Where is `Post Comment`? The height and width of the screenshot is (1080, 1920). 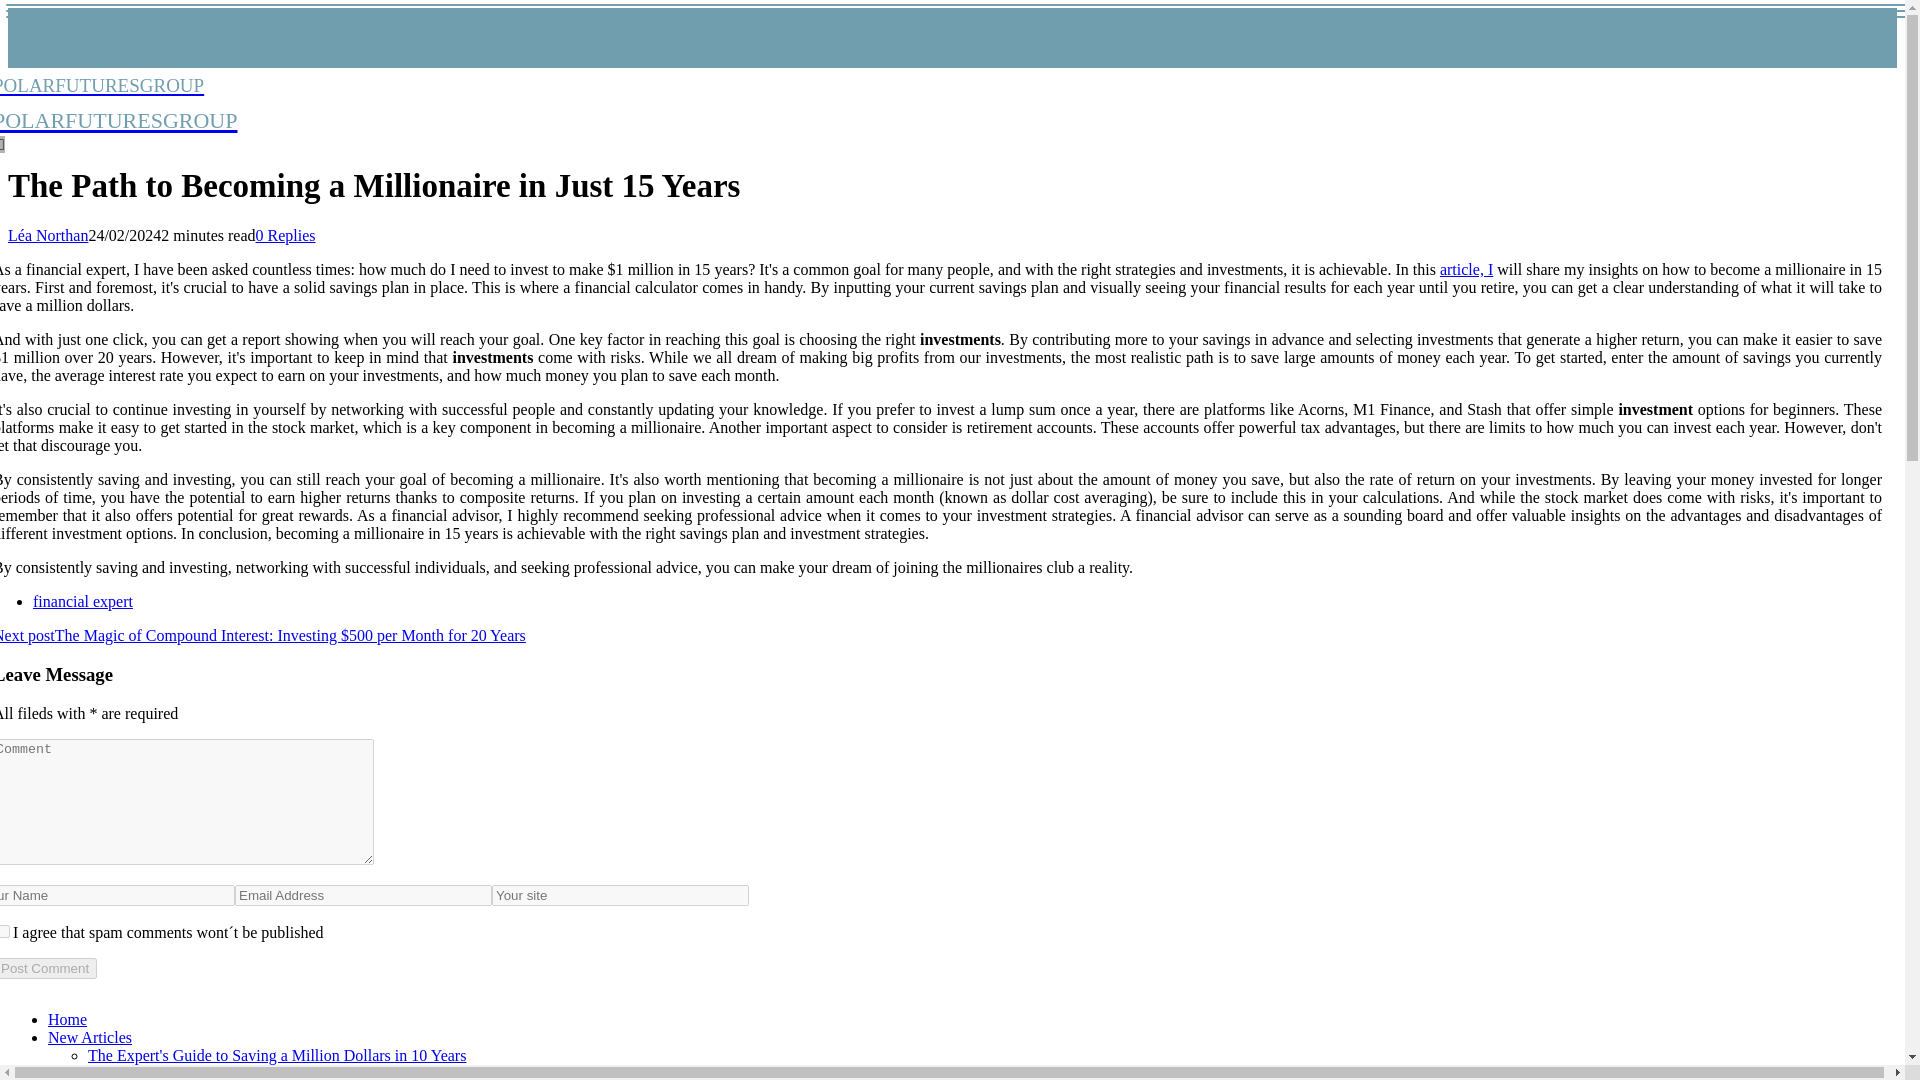
Post Comment is located at coordinates (119, 102).